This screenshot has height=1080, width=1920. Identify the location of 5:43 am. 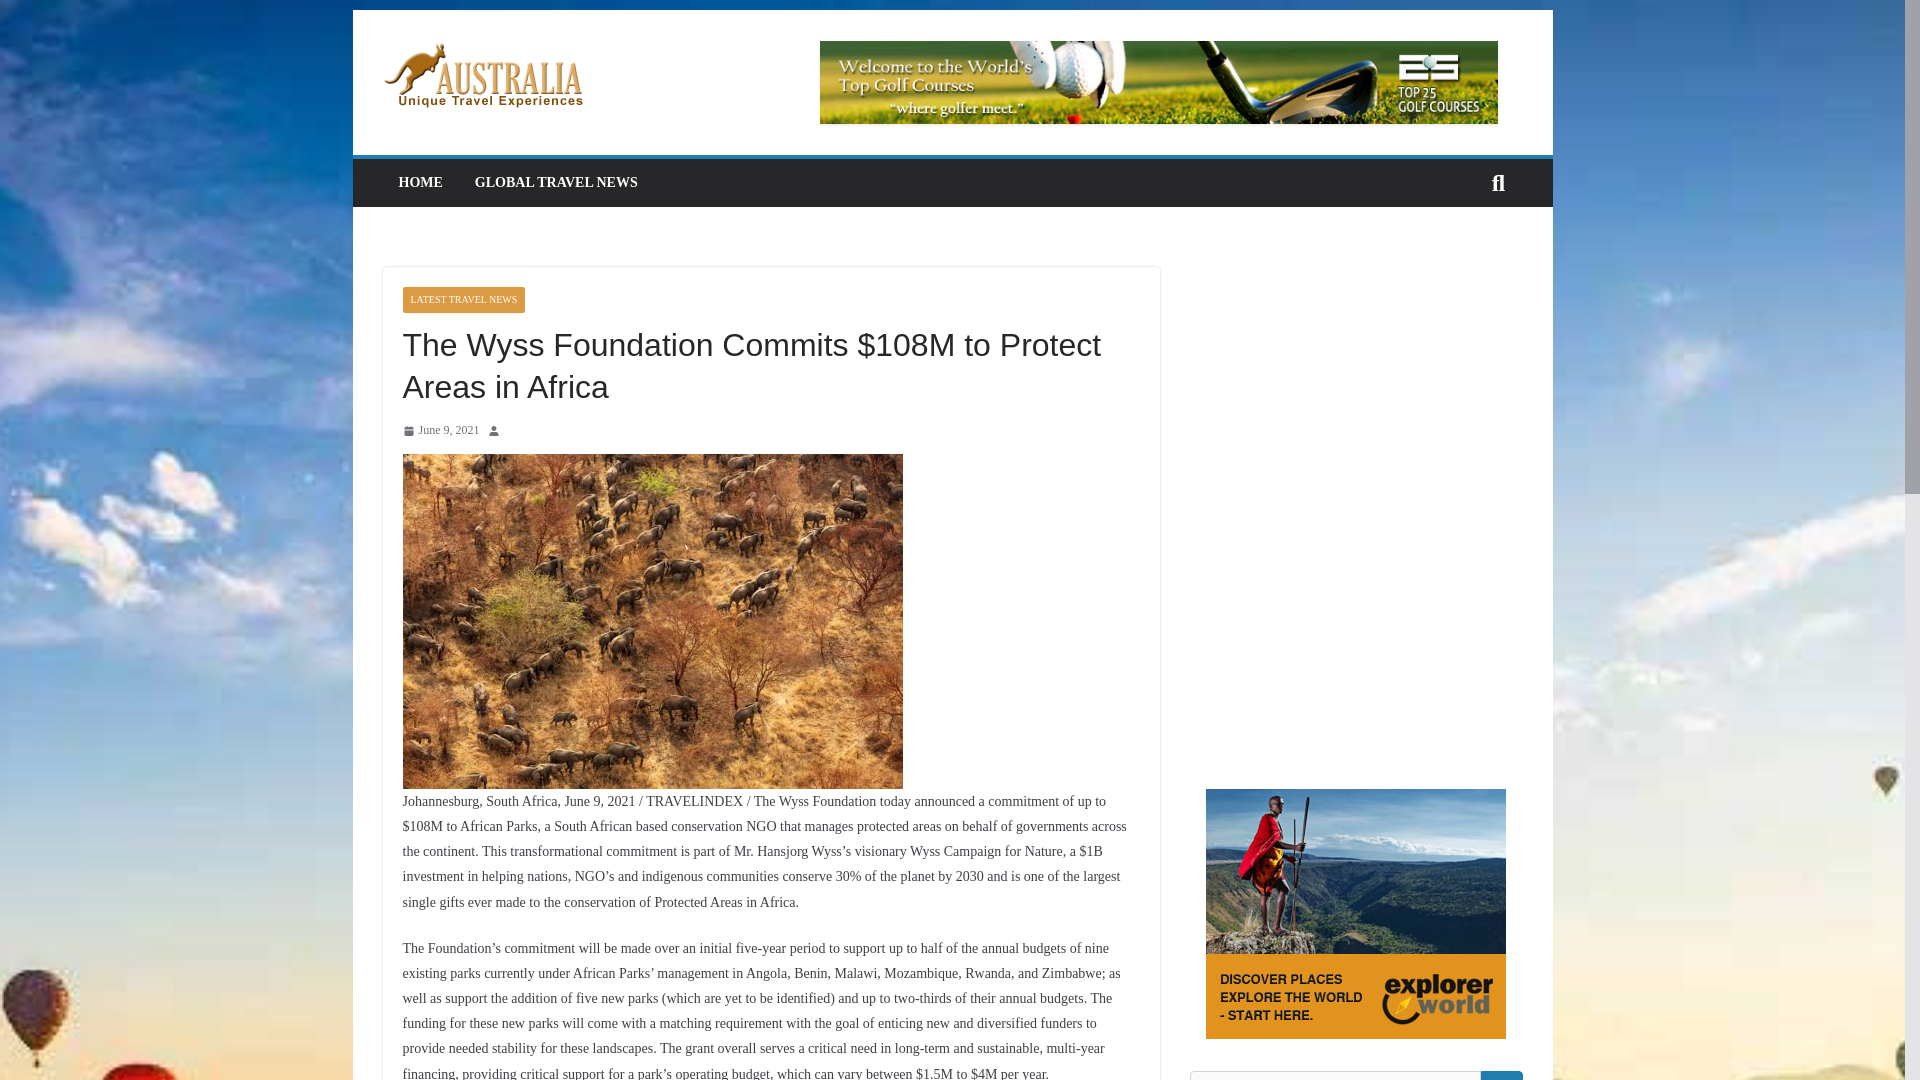
(440, 430).